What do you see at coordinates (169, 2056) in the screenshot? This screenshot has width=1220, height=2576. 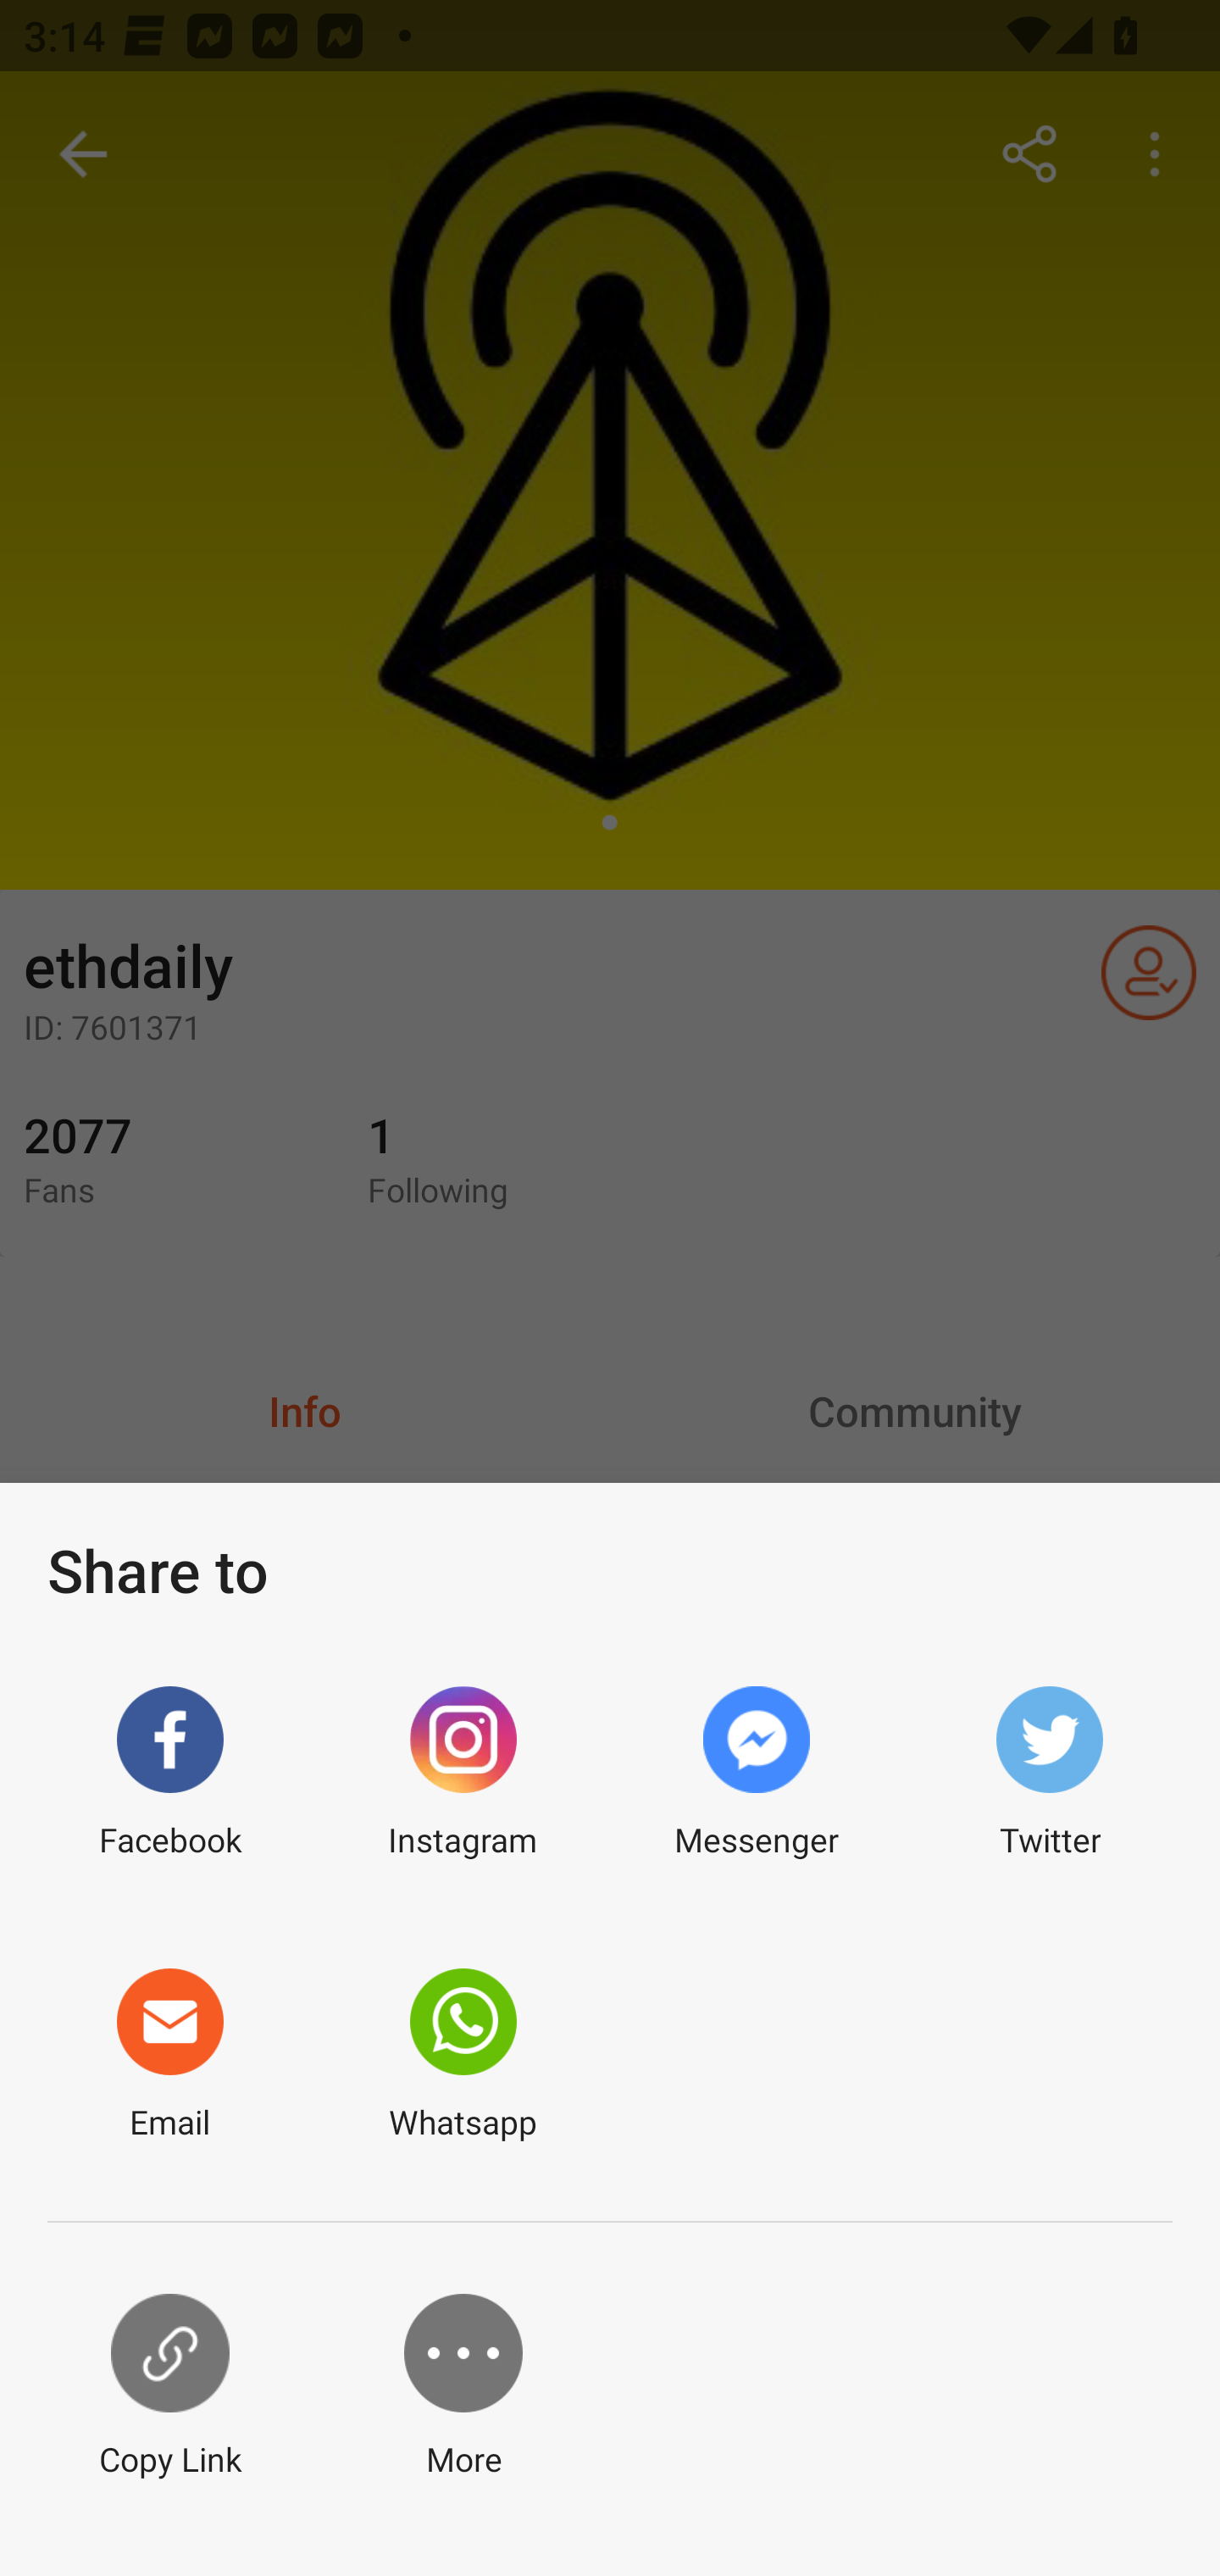 I see `Email` at bounding box center [169, 2056].